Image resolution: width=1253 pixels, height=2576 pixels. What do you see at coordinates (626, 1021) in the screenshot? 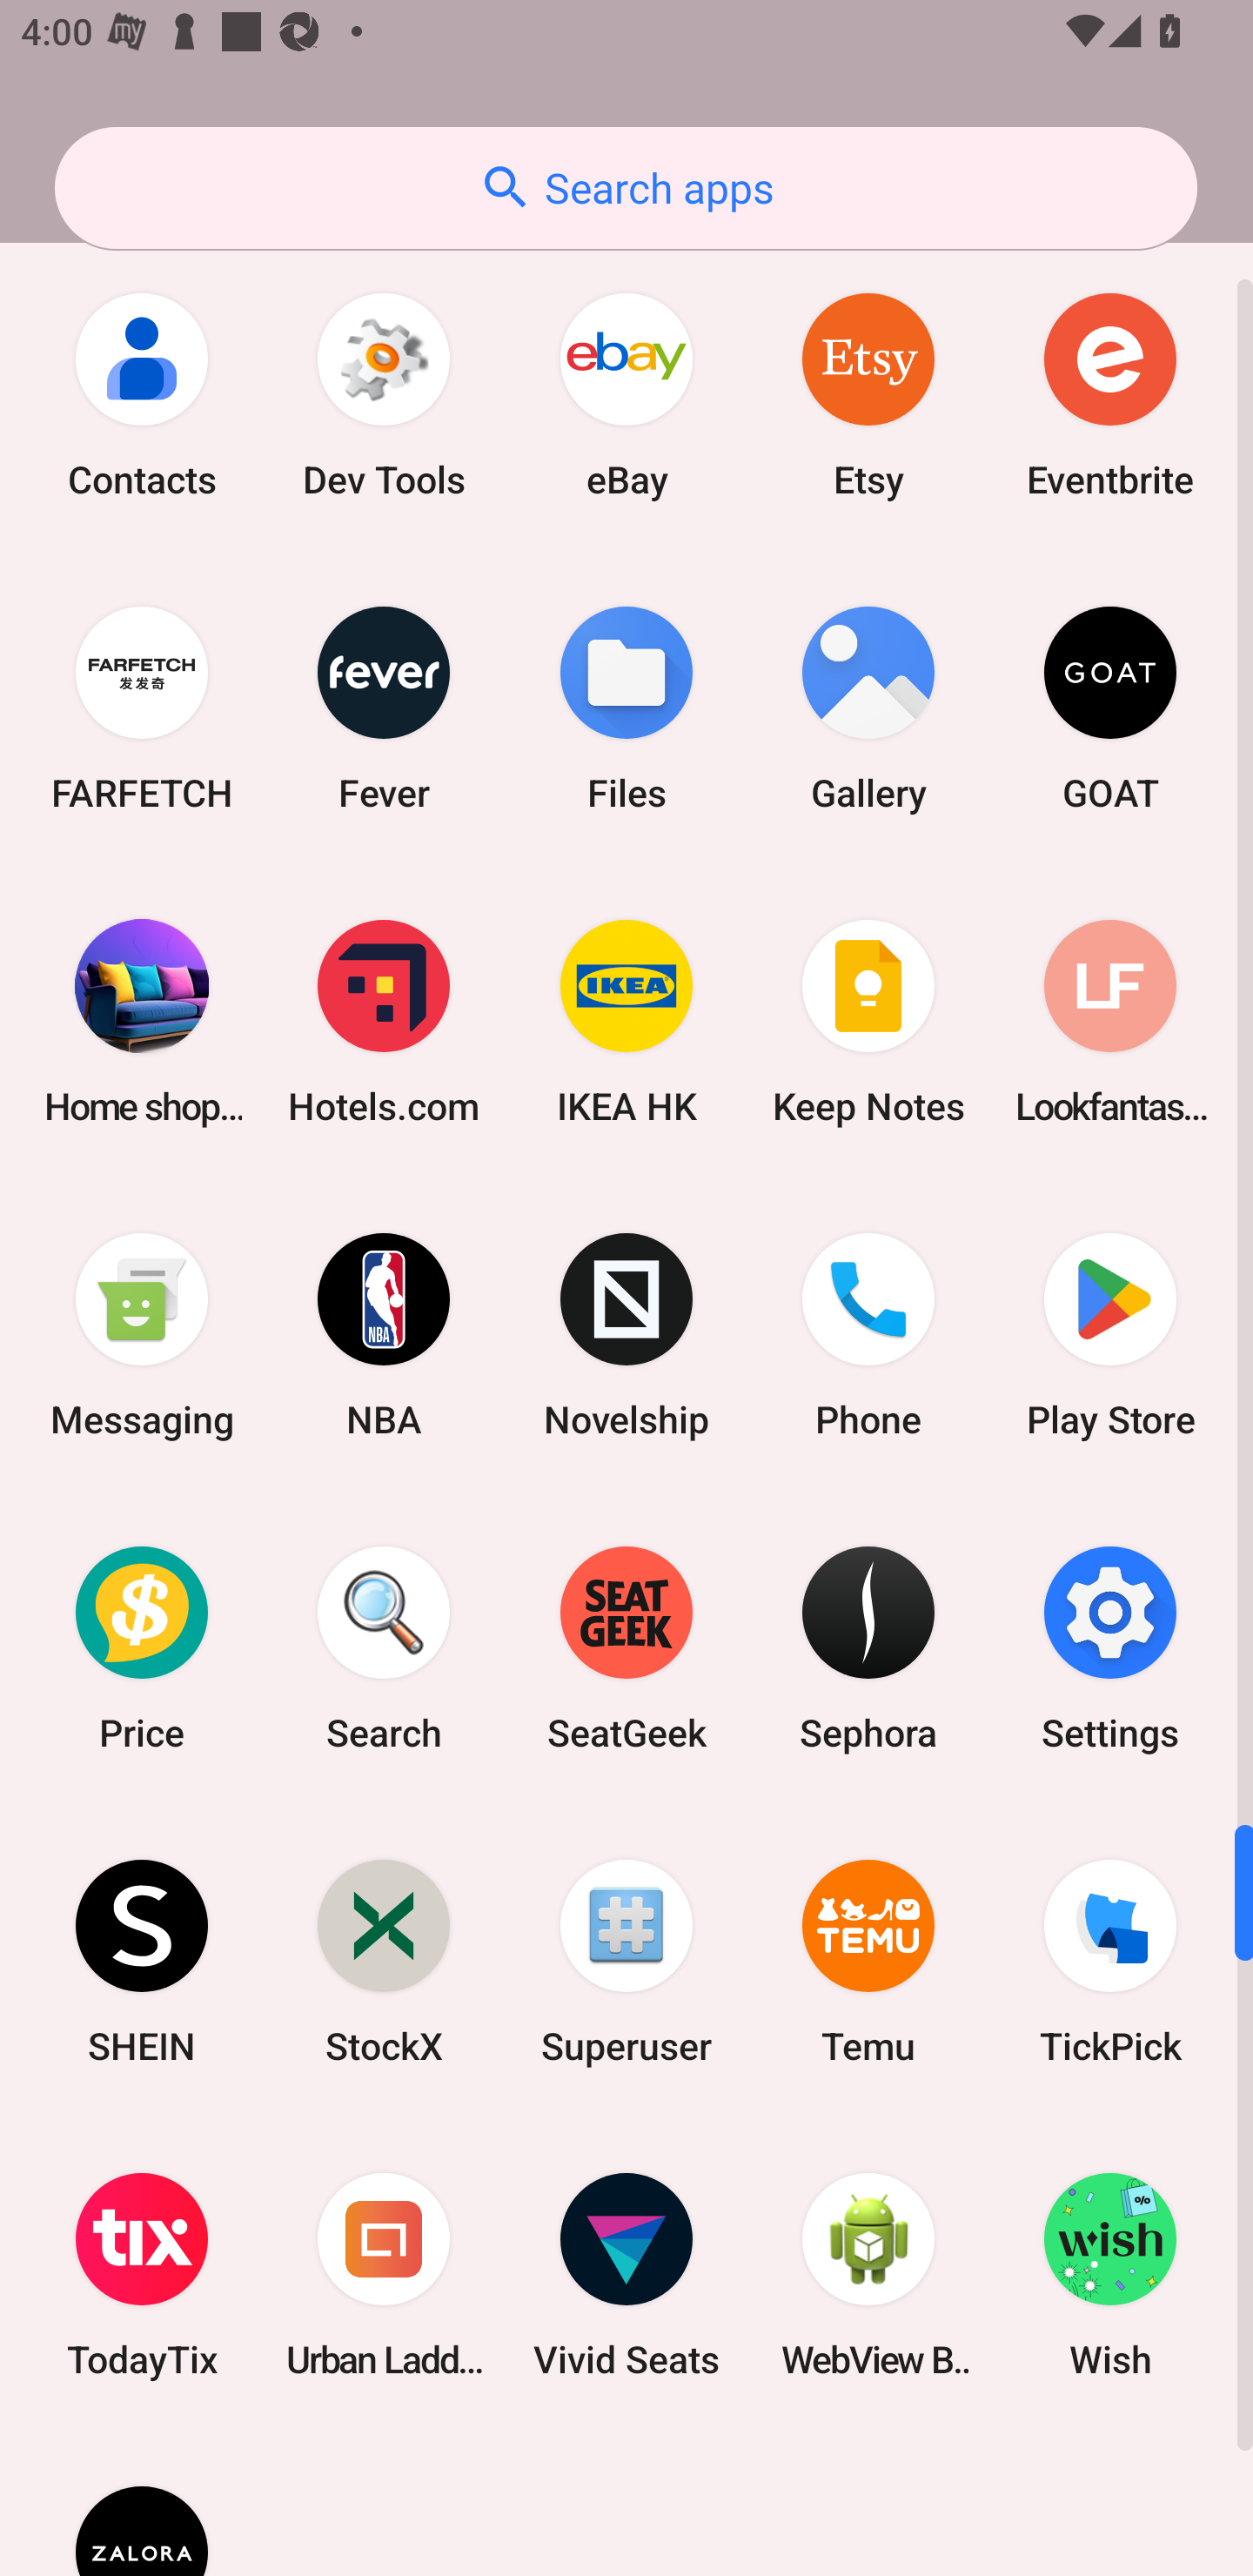
I see `IKEA HK` at bounding box center [626, 1021].